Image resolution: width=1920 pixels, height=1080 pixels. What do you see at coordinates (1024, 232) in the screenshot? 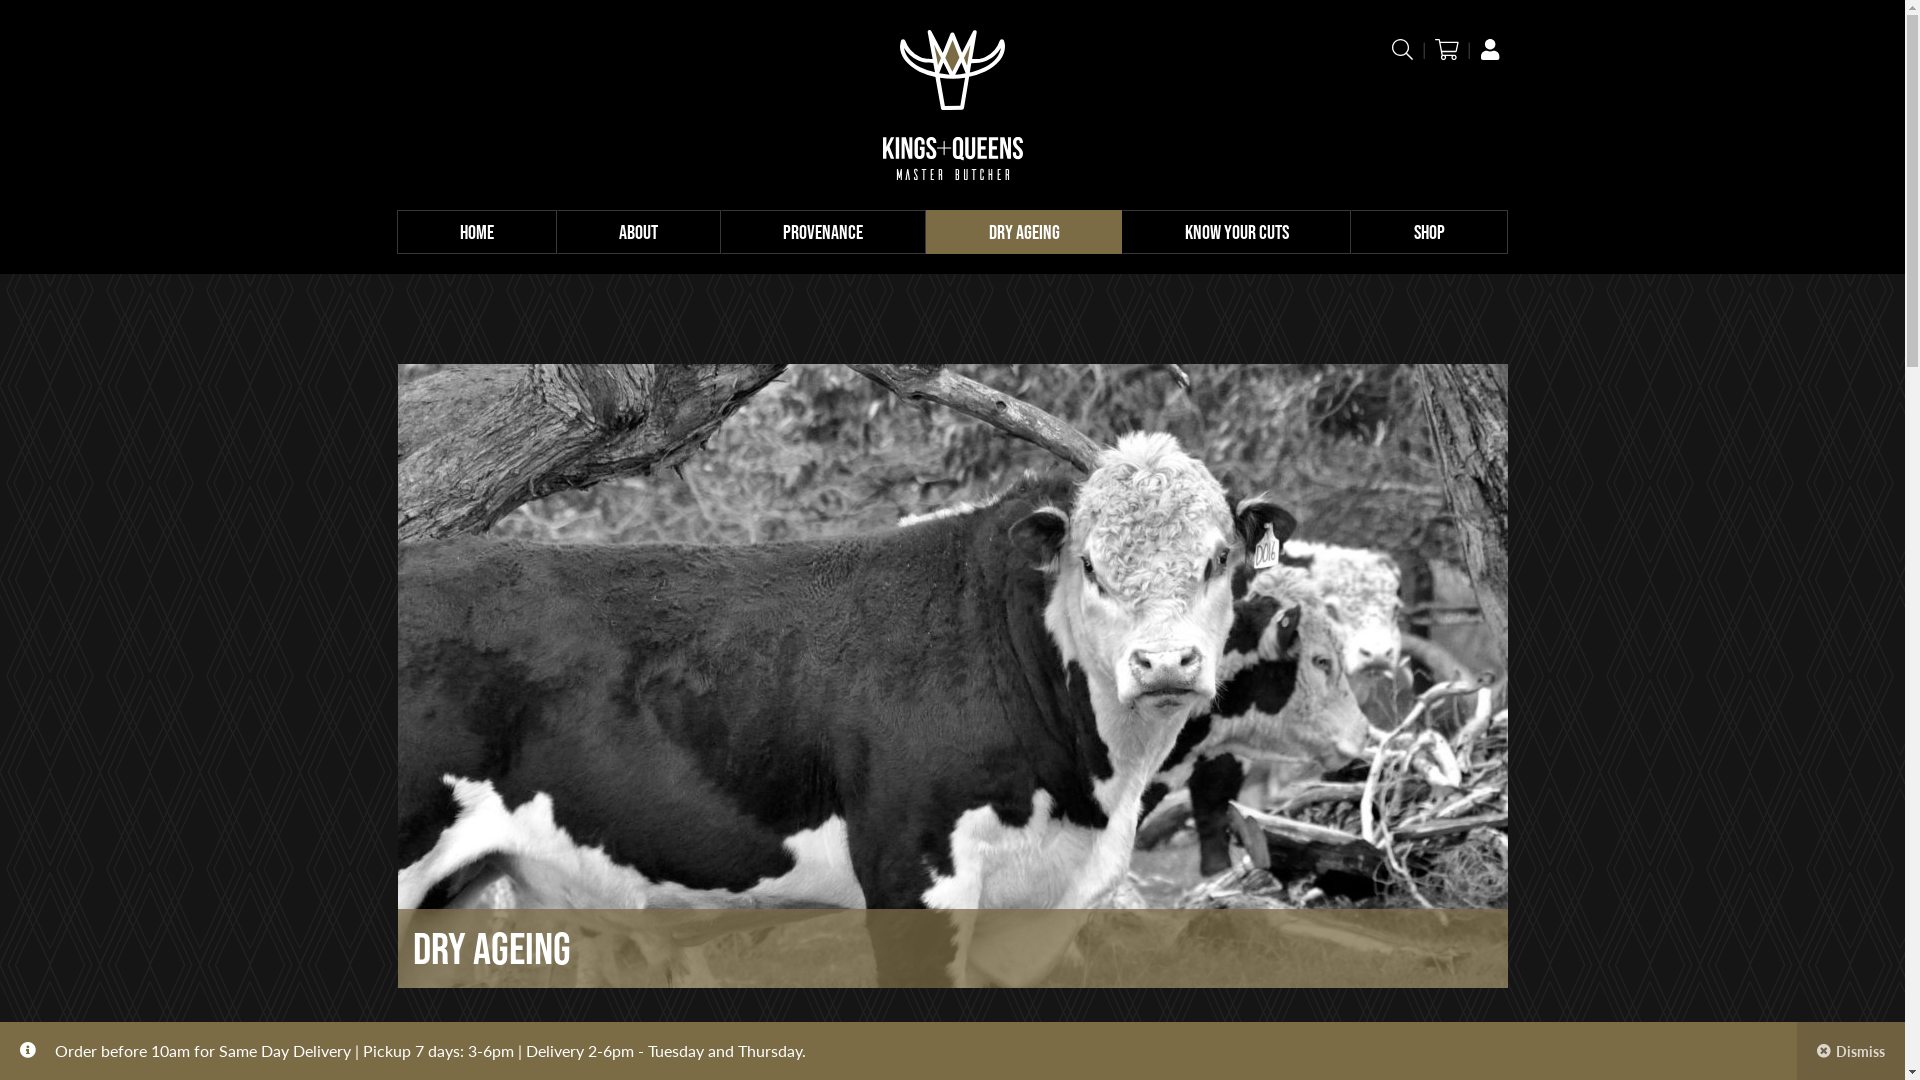
I see `DRY AGEING` at bounding box center [1024, 232].